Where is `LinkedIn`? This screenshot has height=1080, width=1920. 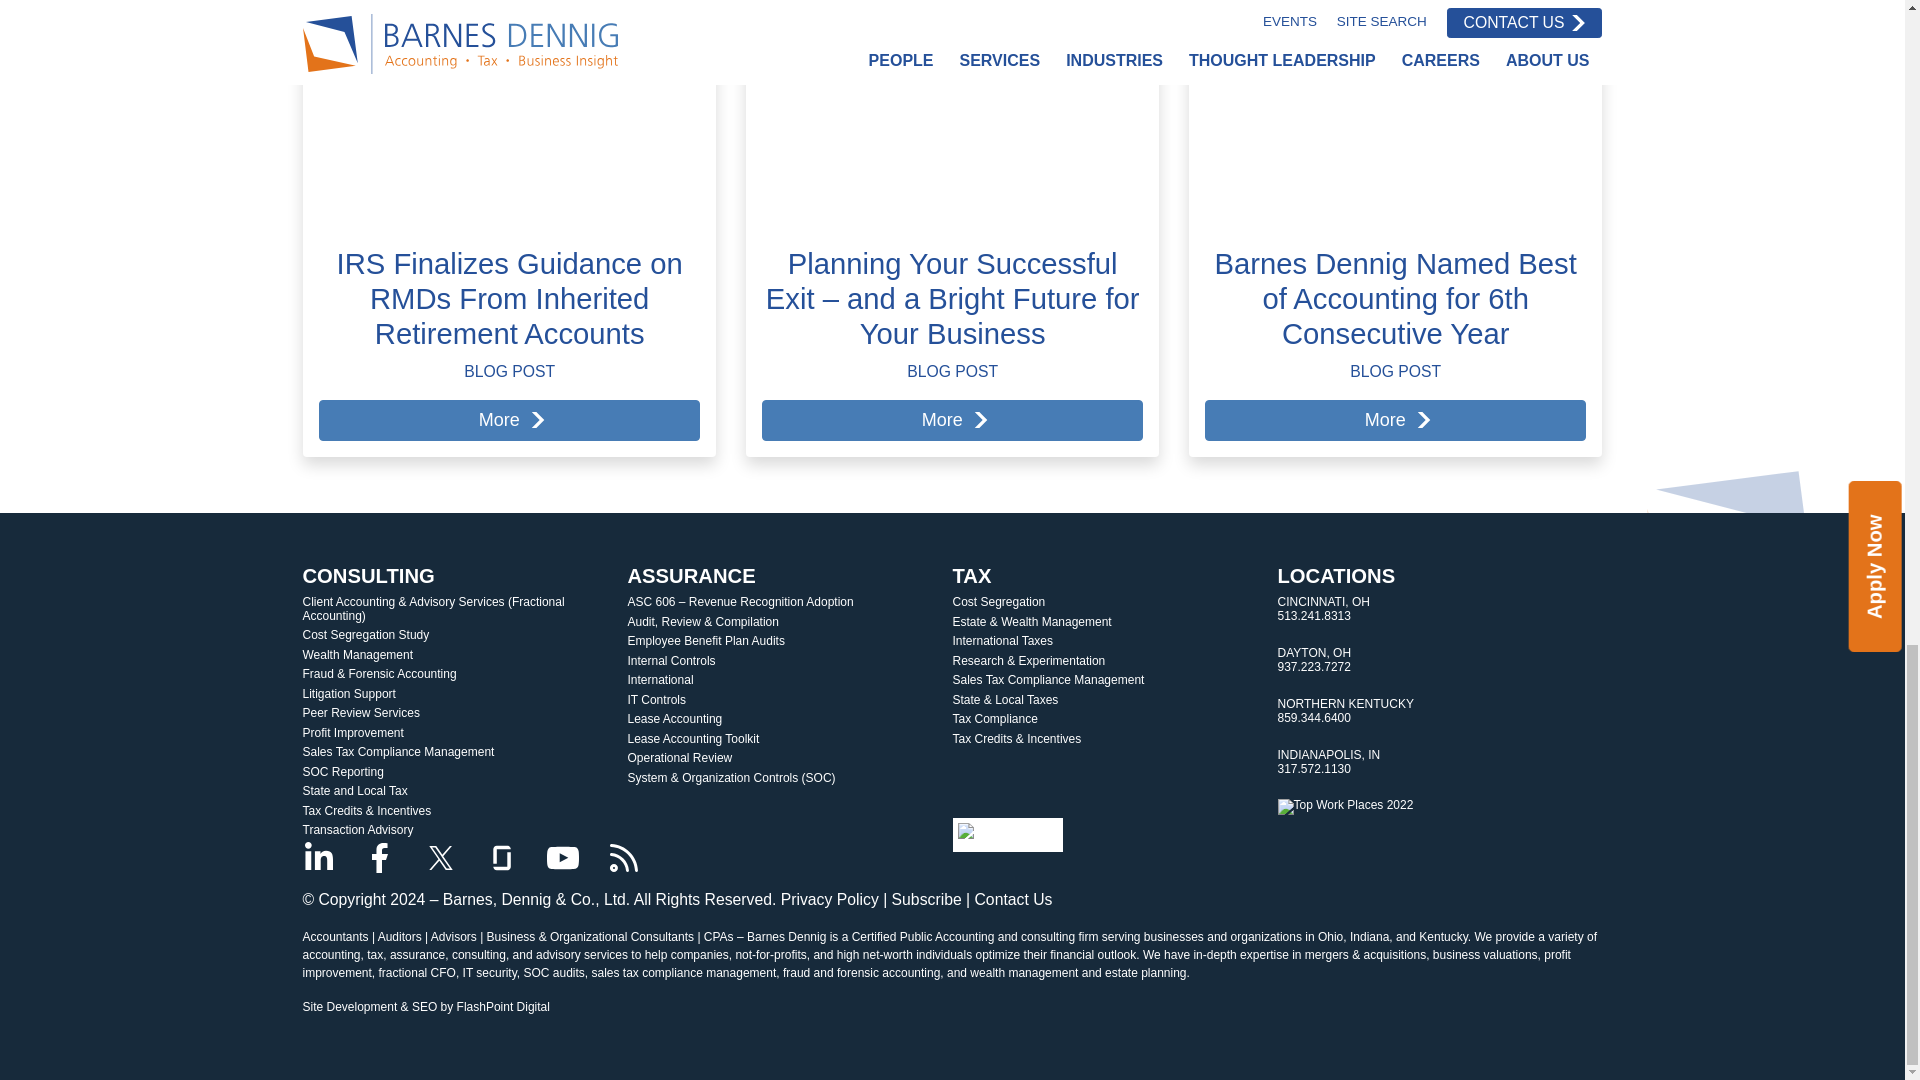 LinkedIn is located at coordinates (318, 858).